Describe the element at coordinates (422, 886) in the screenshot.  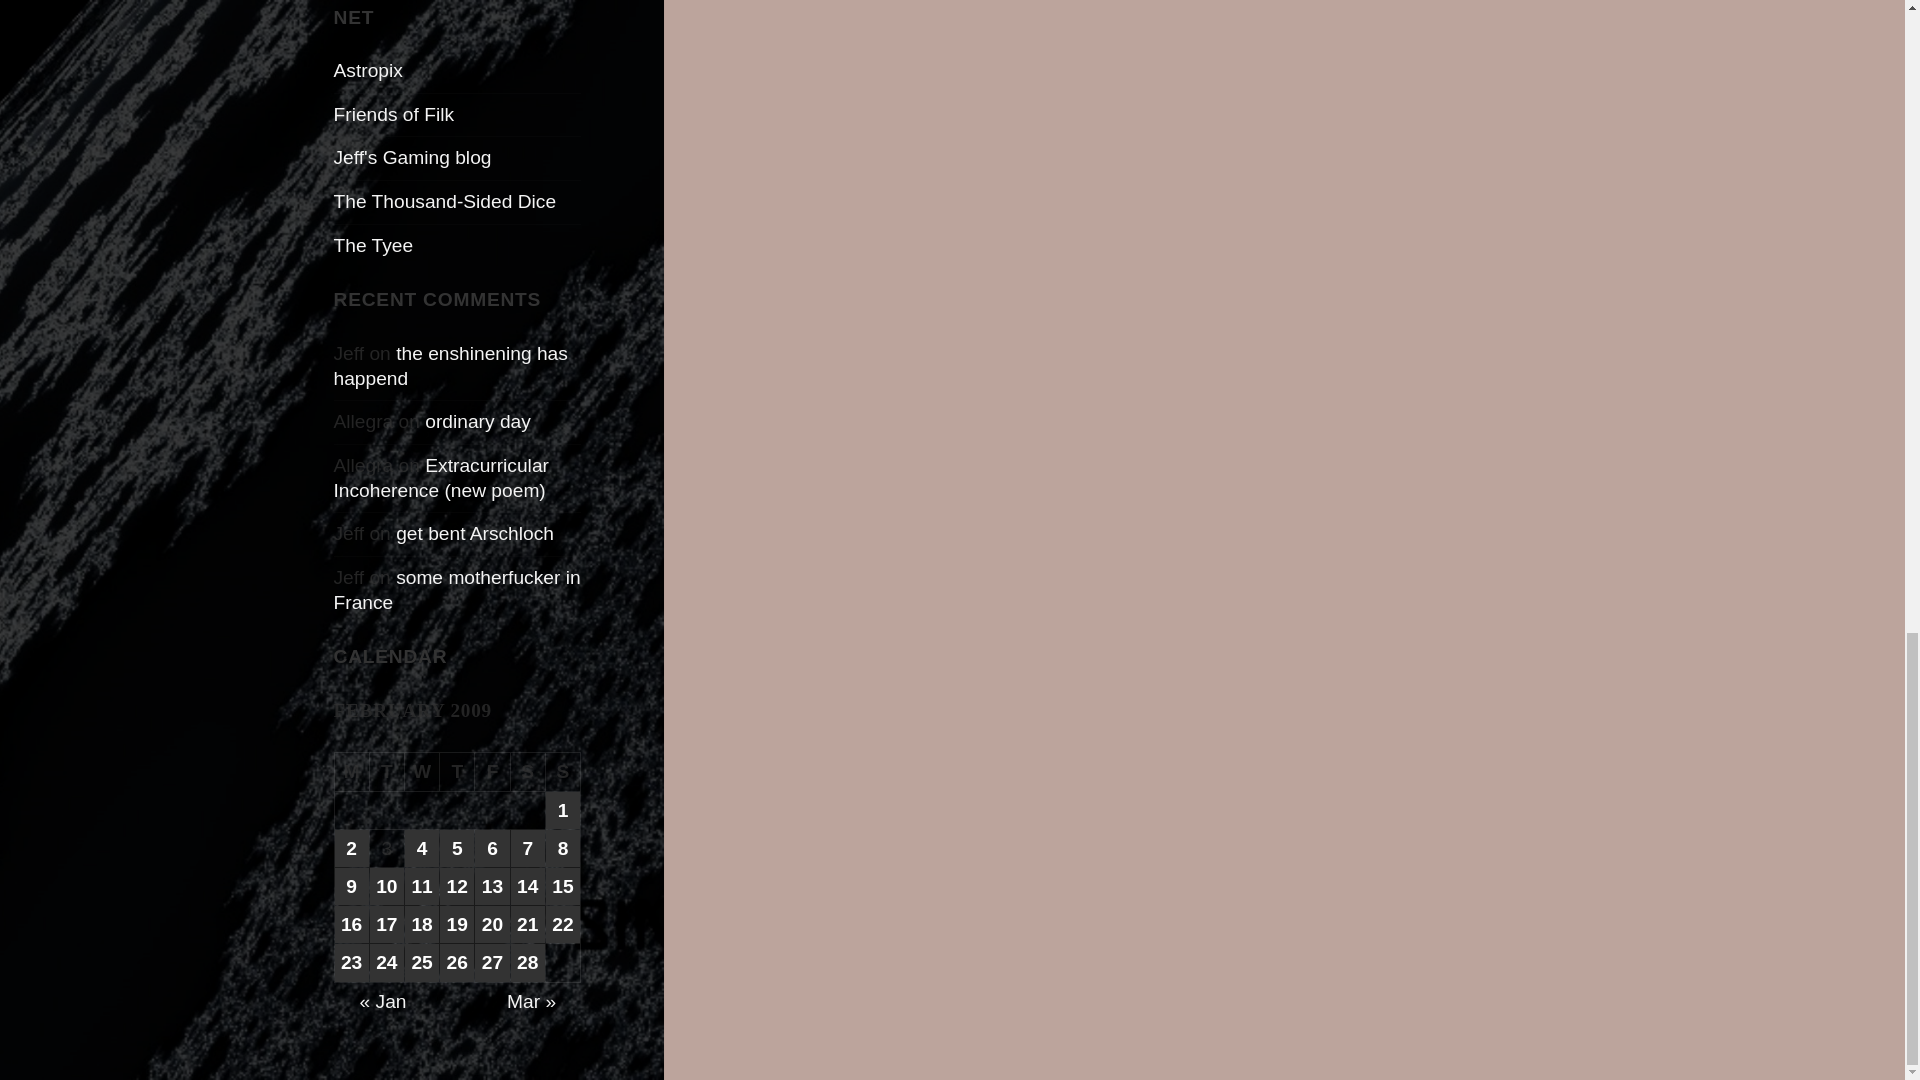
I see `11` at that location.